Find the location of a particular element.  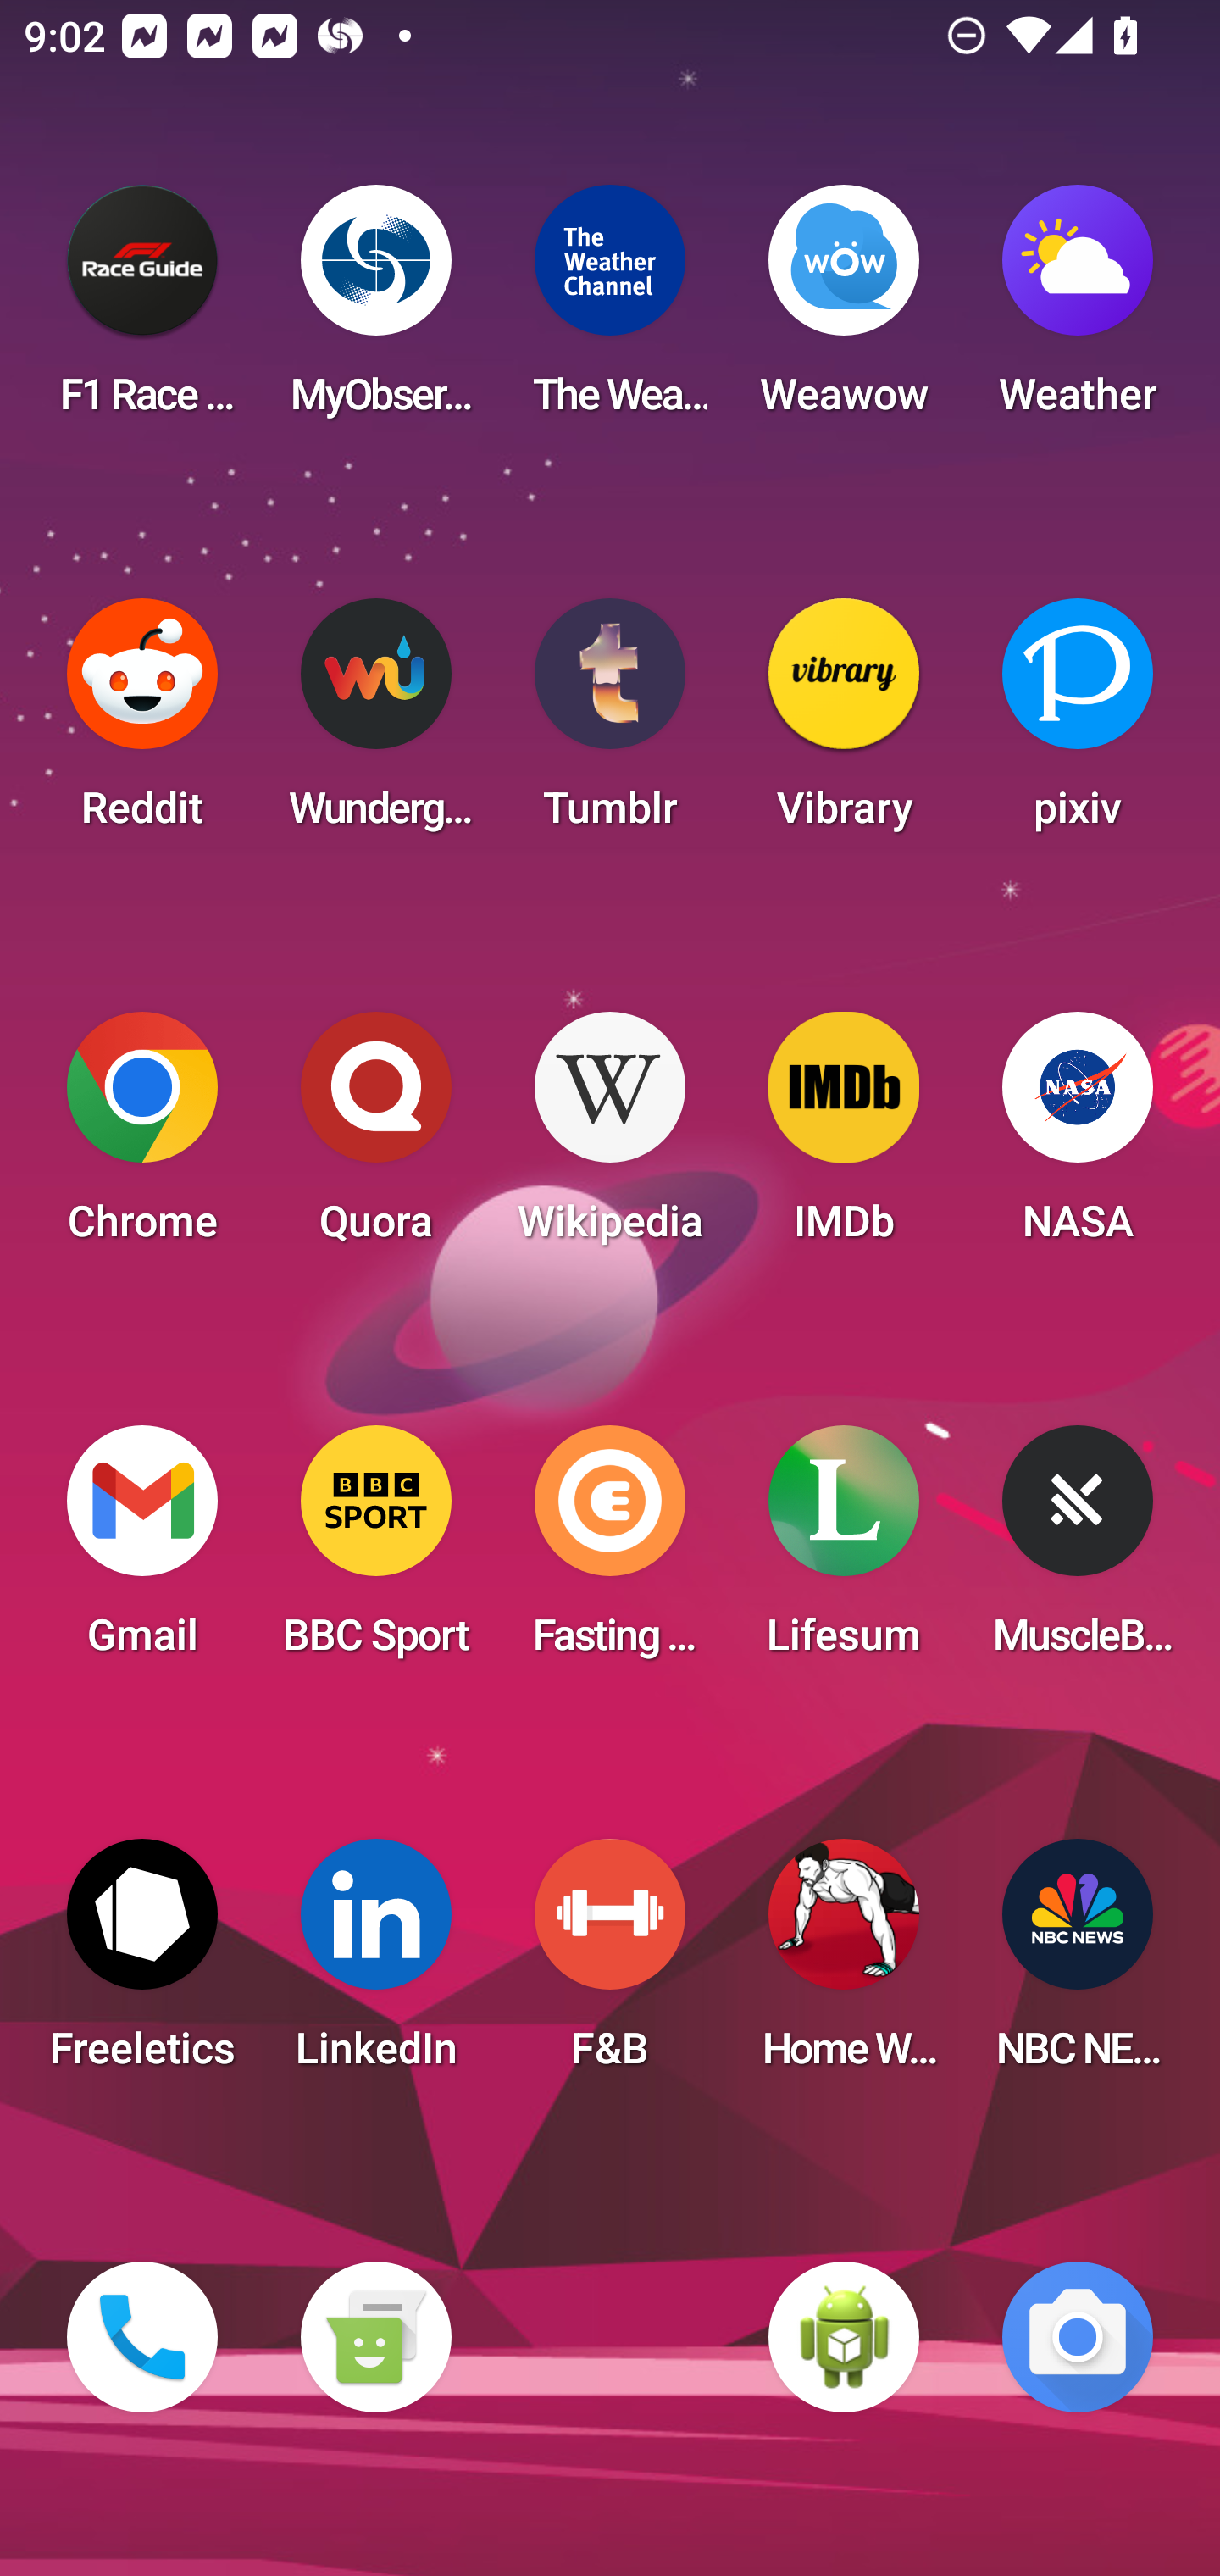

Lifesum is located at coordinates (844, 1551).